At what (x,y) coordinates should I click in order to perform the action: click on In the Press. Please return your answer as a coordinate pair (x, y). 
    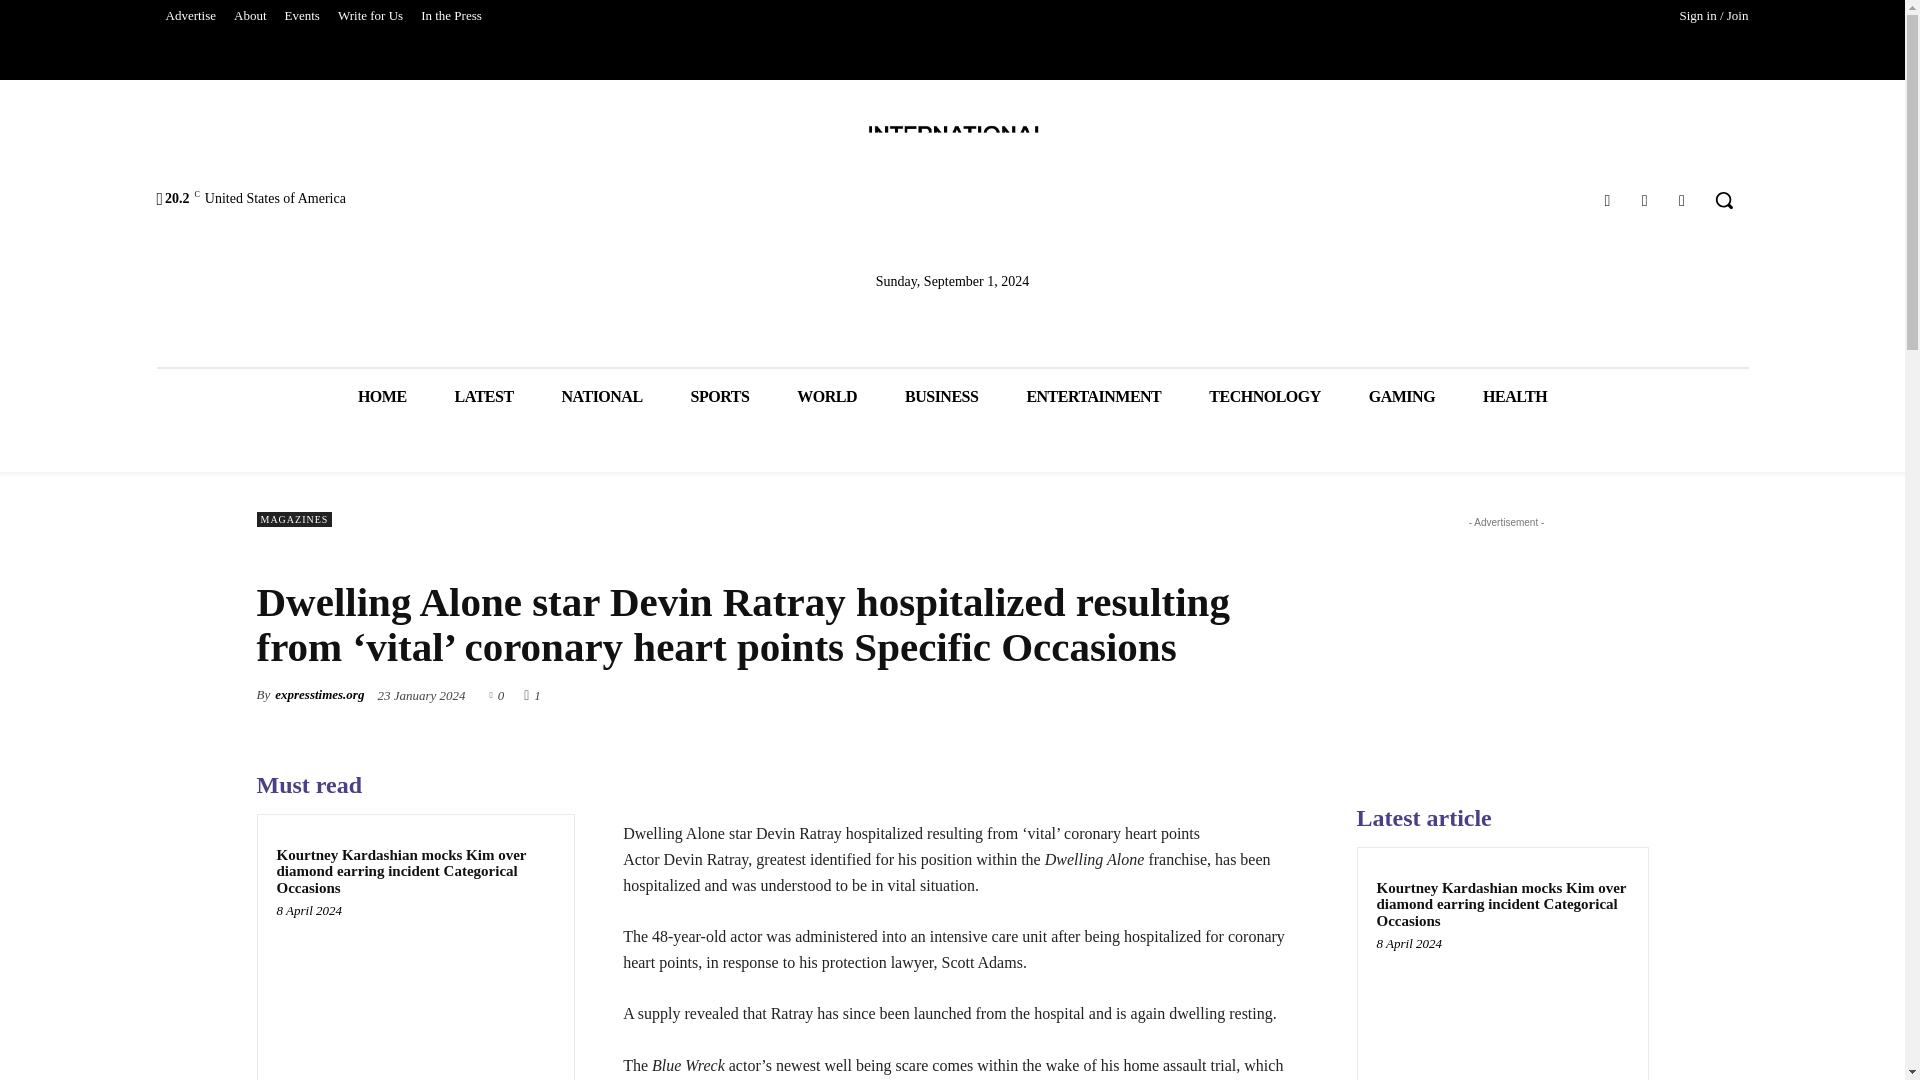
    Looking at the image, I should click on (452, 16).